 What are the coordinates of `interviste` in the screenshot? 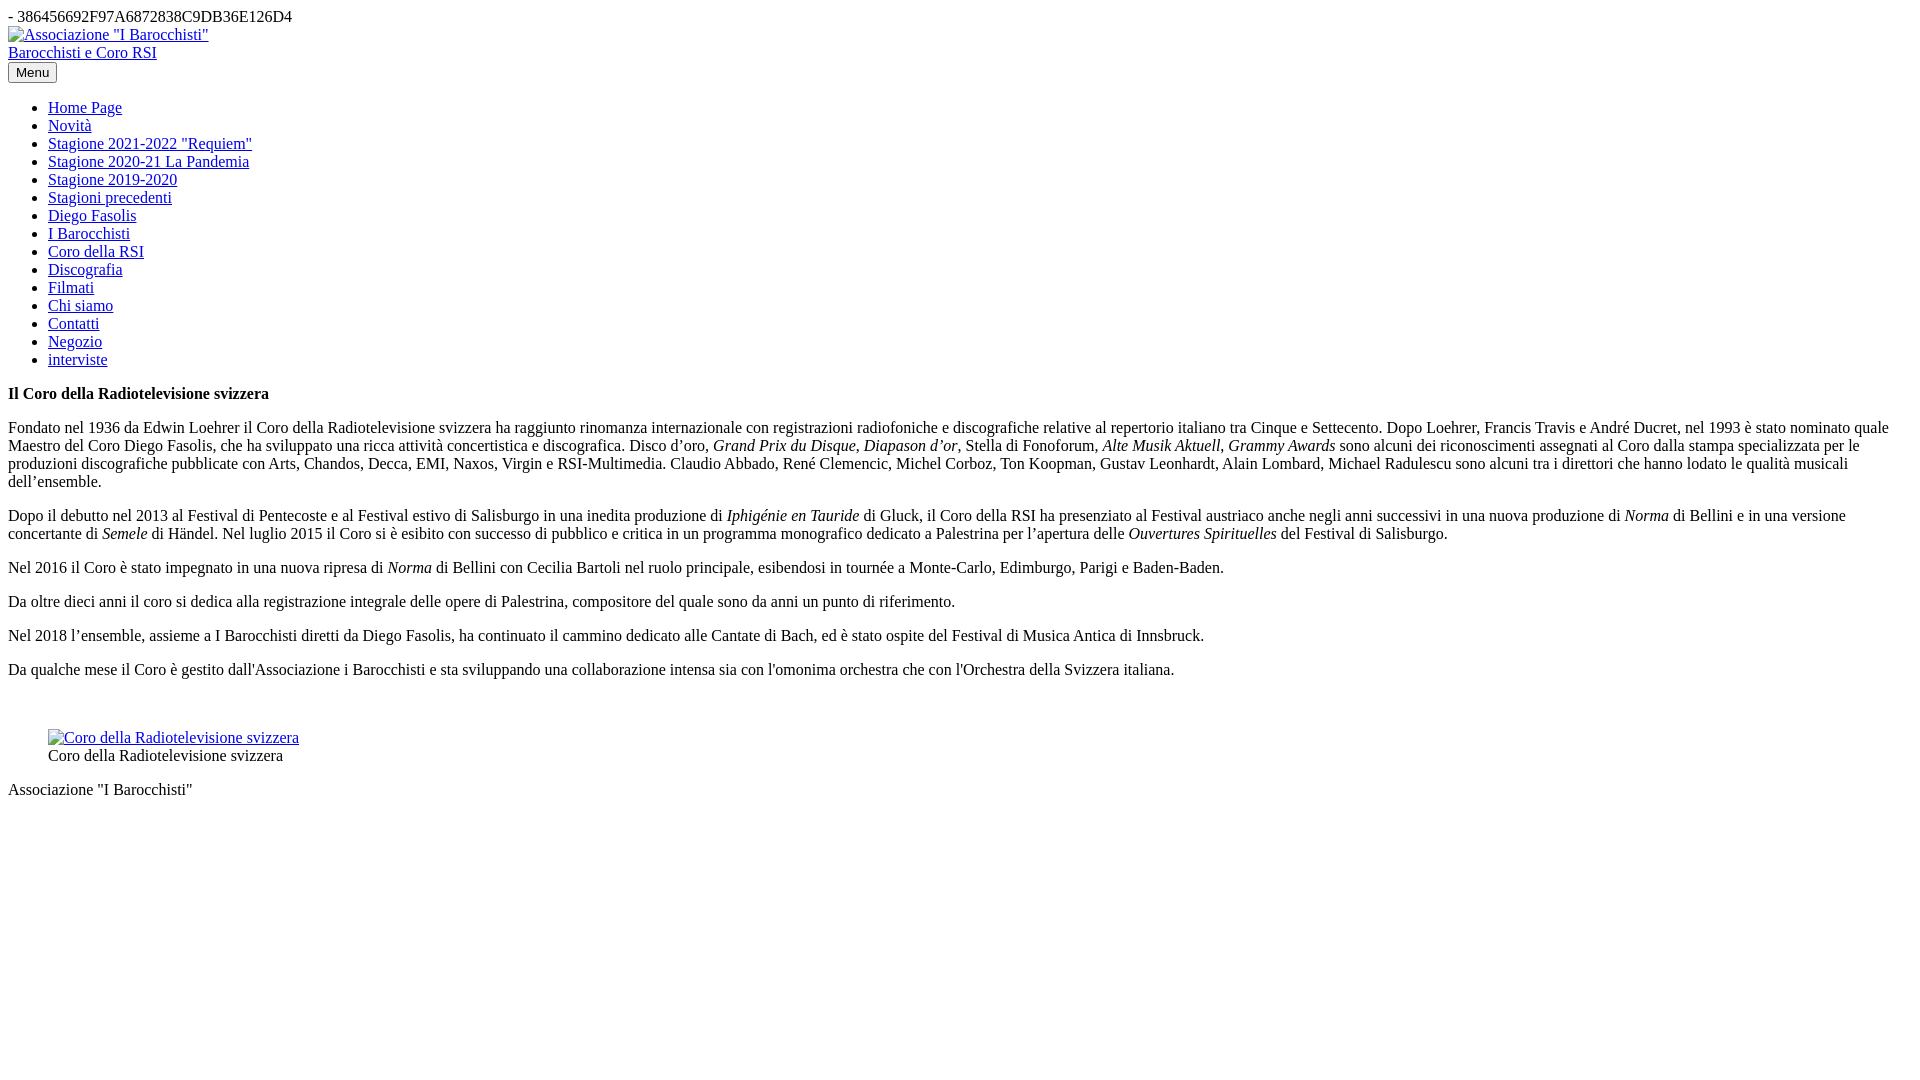 It's located at (78, 360).